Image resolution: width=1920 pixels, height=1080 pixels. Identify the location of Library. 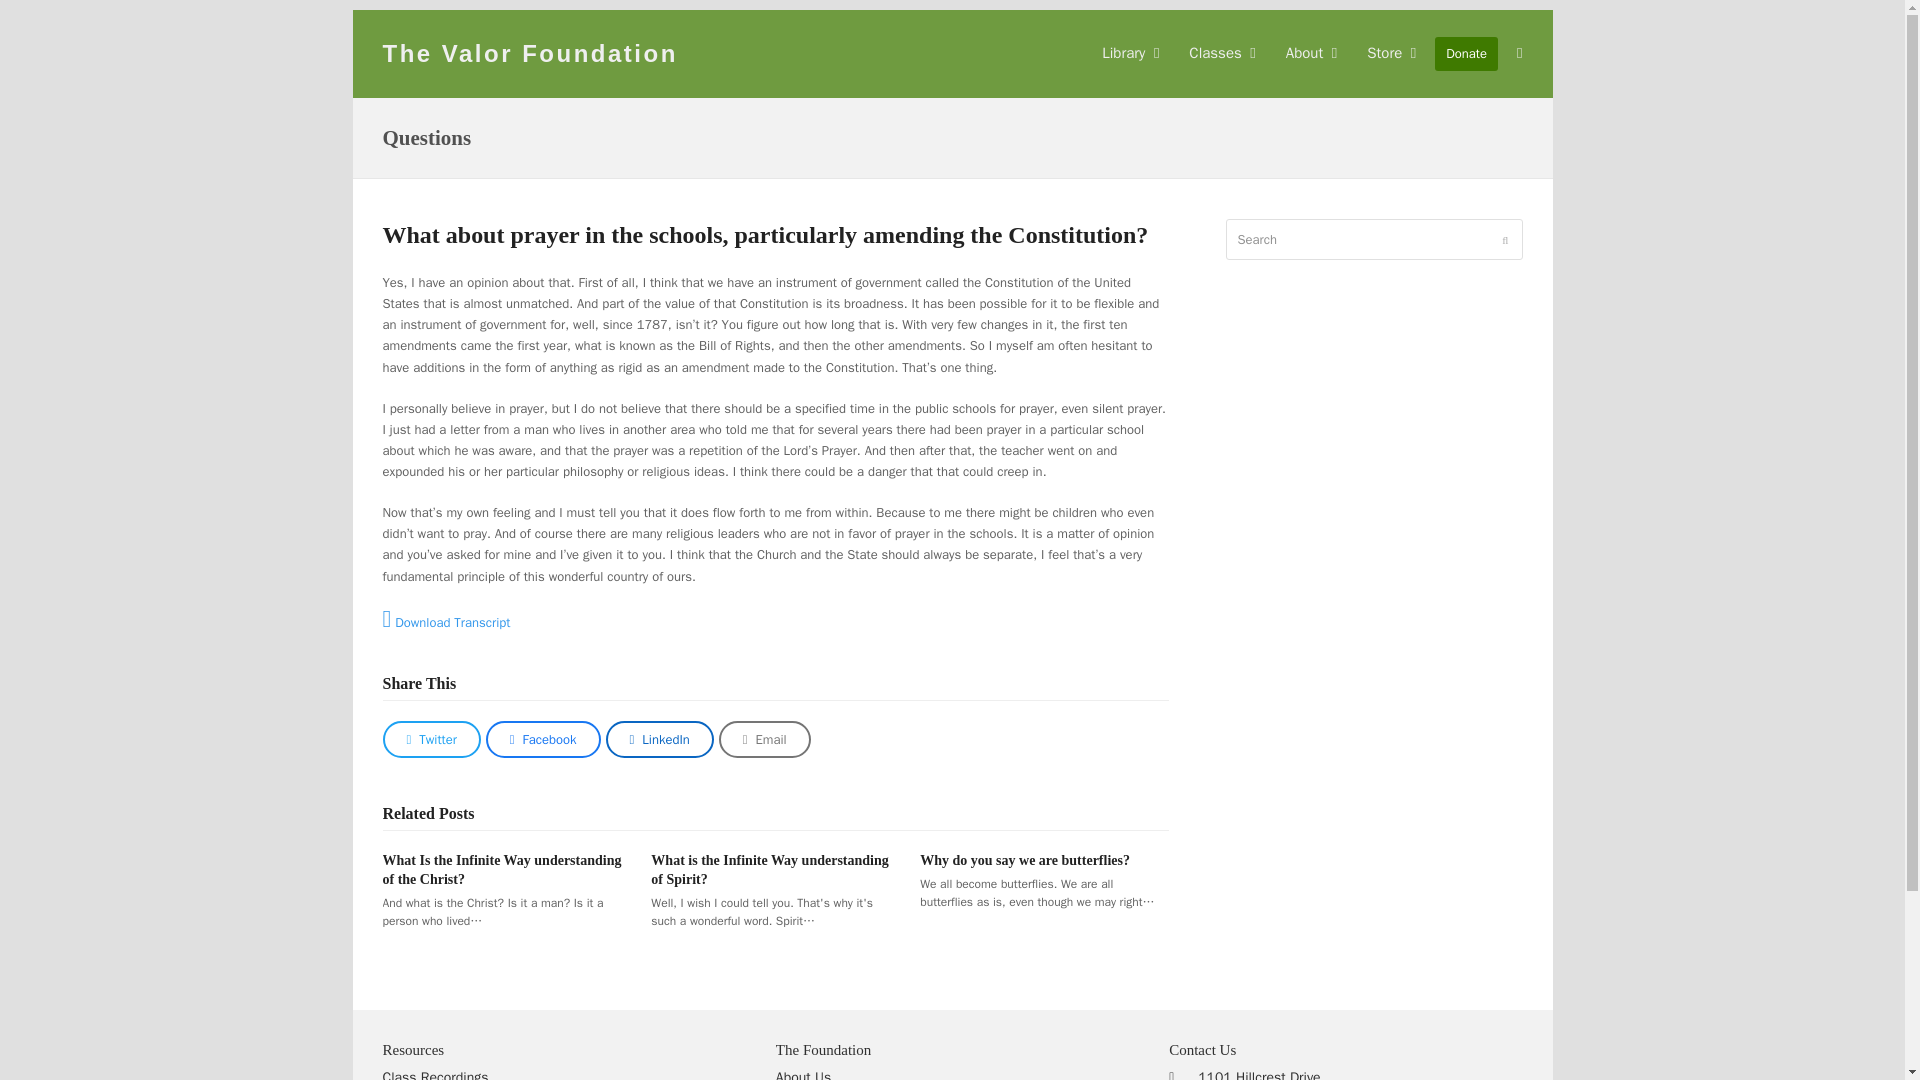
(1130, 54).